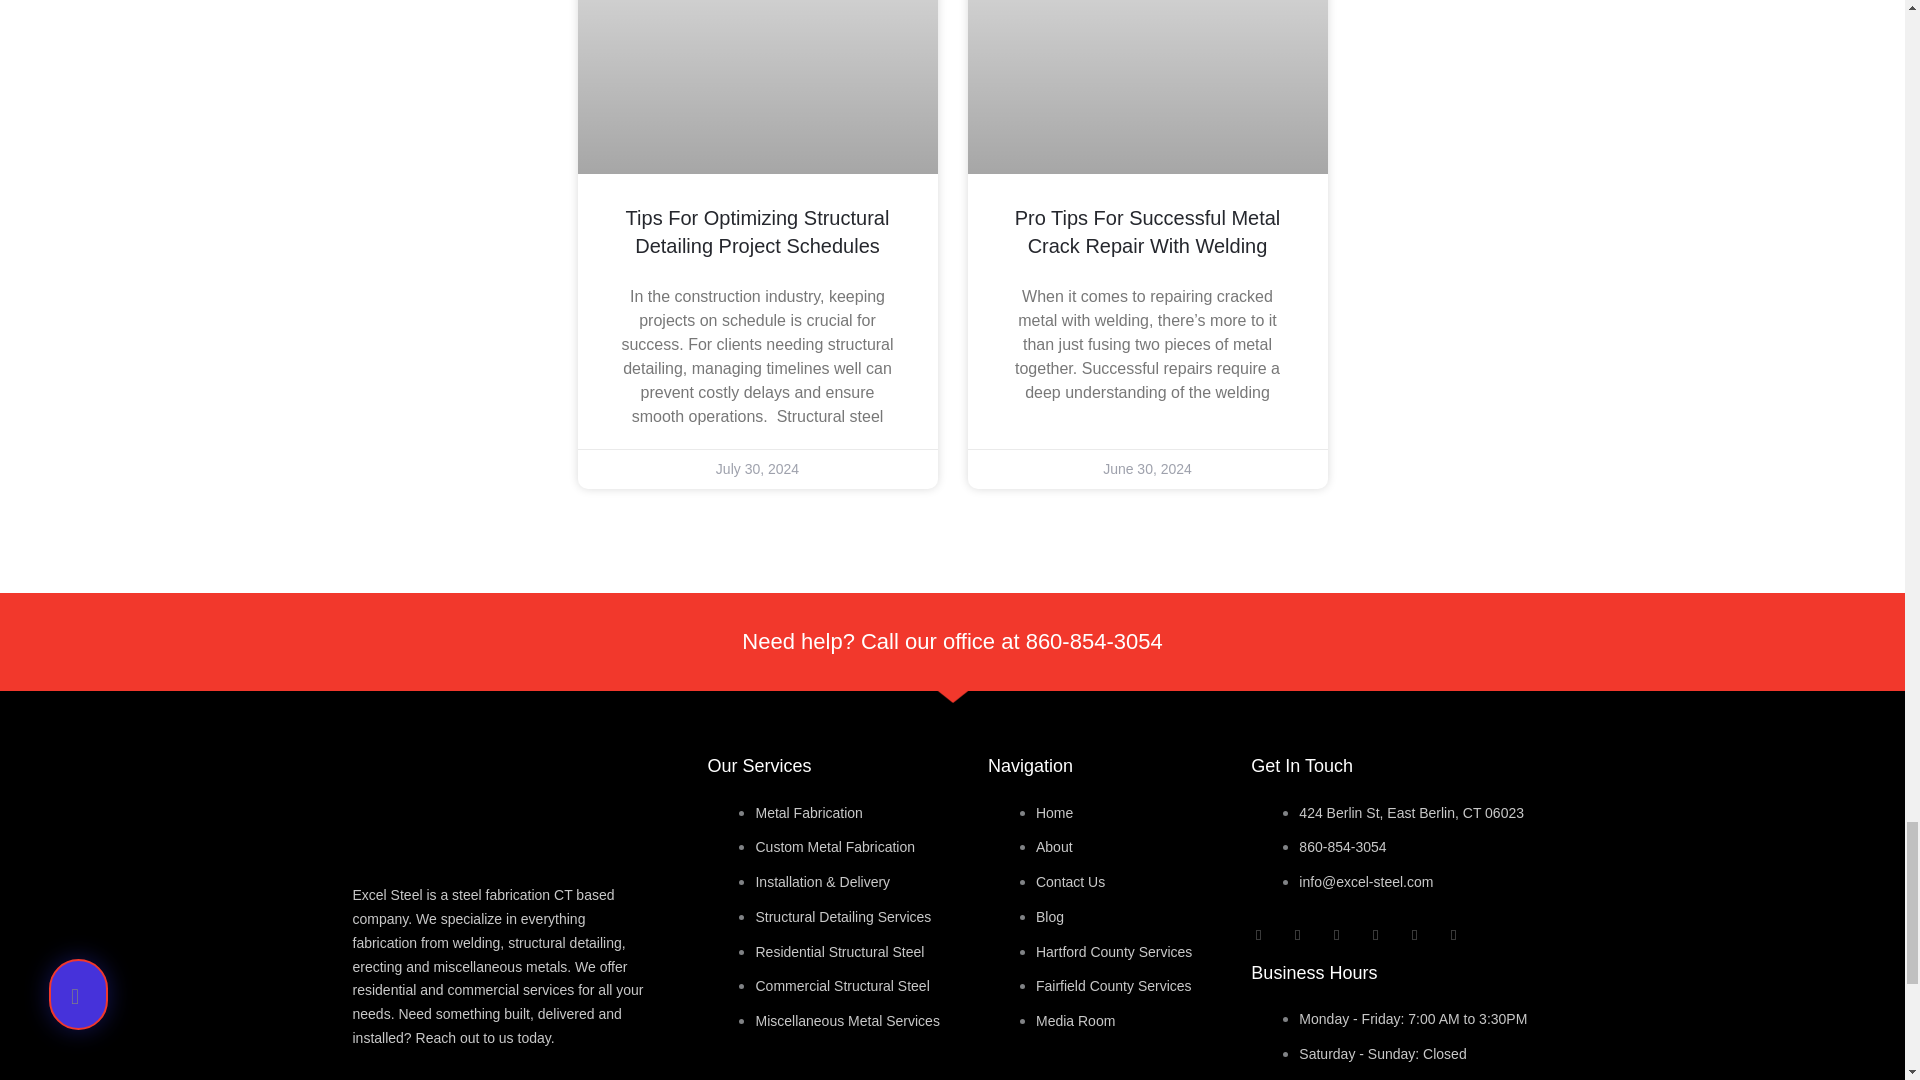  Describe the element at coordinates (842, 916) in the screenshot. I see `Structural Detailing Services` at that location.